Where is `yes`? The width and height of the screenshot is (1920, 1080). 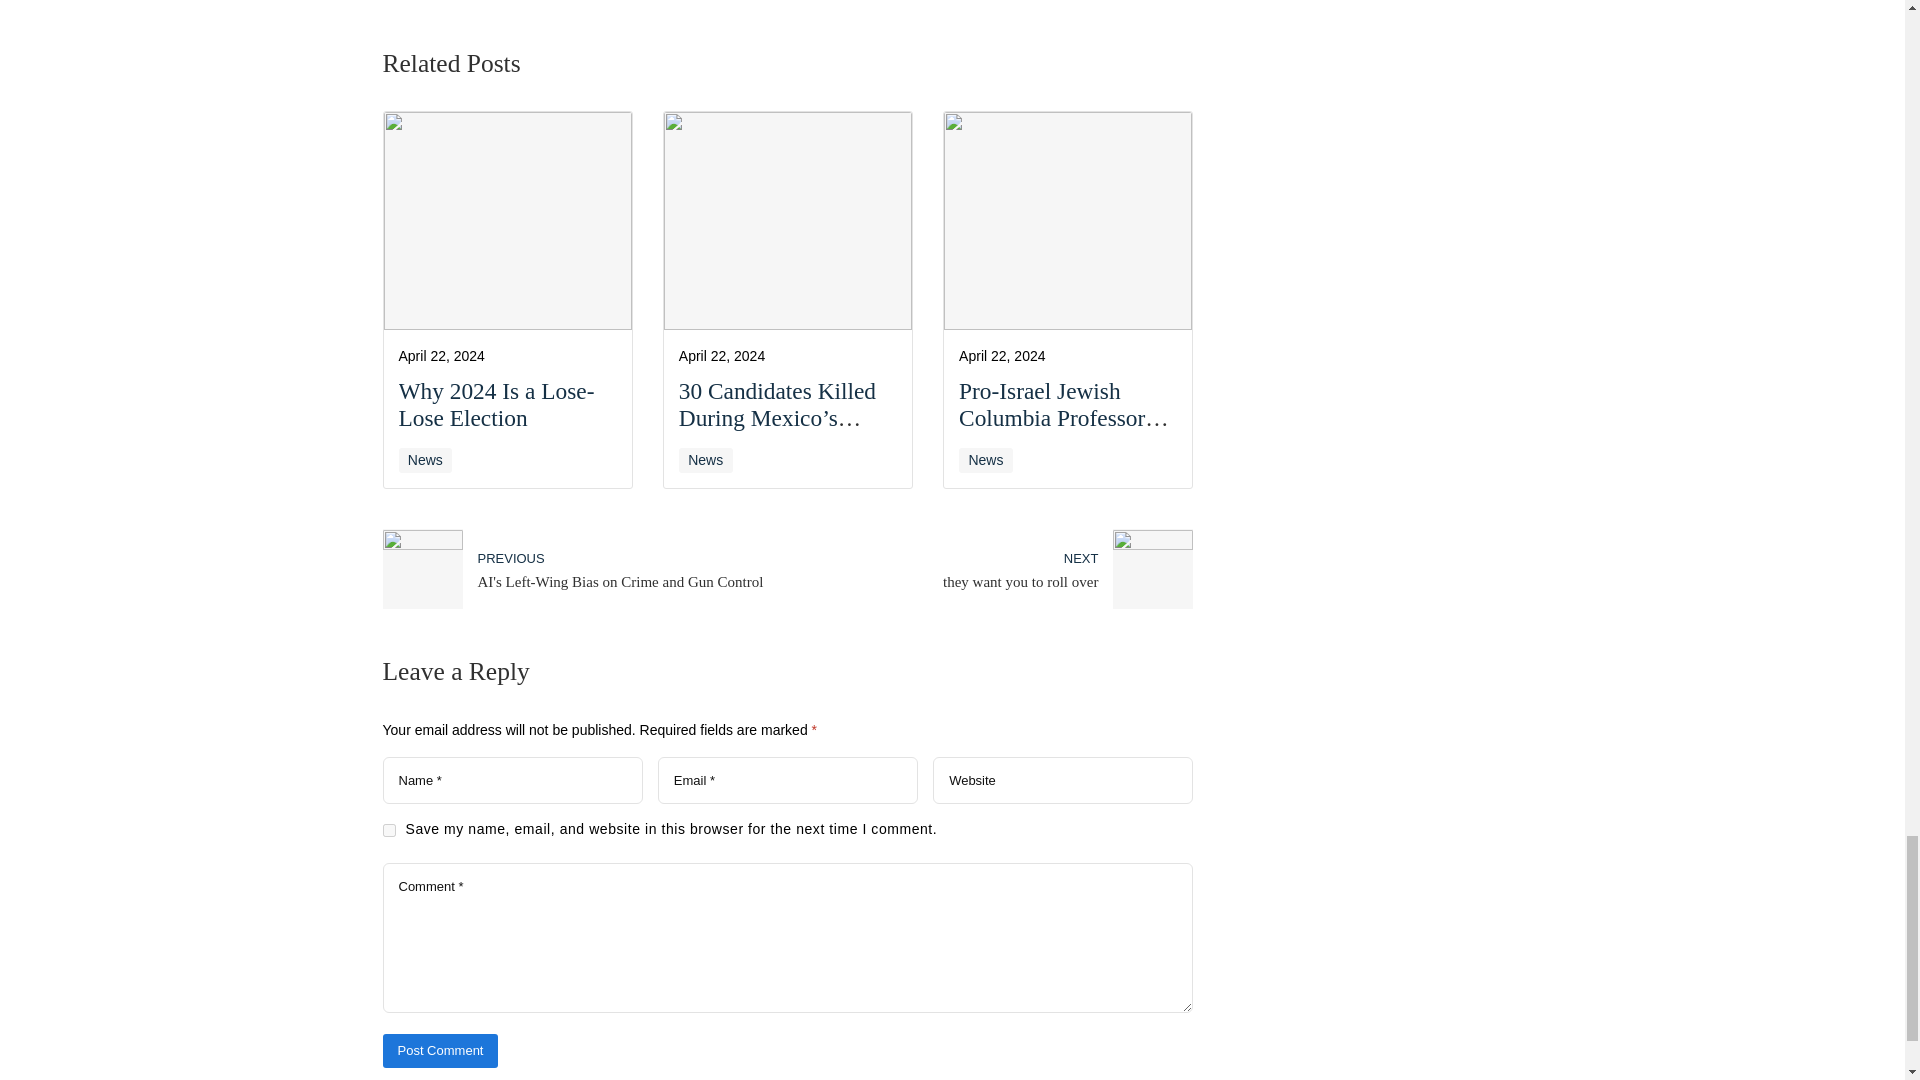
yes is located at coordinates (388, 830).